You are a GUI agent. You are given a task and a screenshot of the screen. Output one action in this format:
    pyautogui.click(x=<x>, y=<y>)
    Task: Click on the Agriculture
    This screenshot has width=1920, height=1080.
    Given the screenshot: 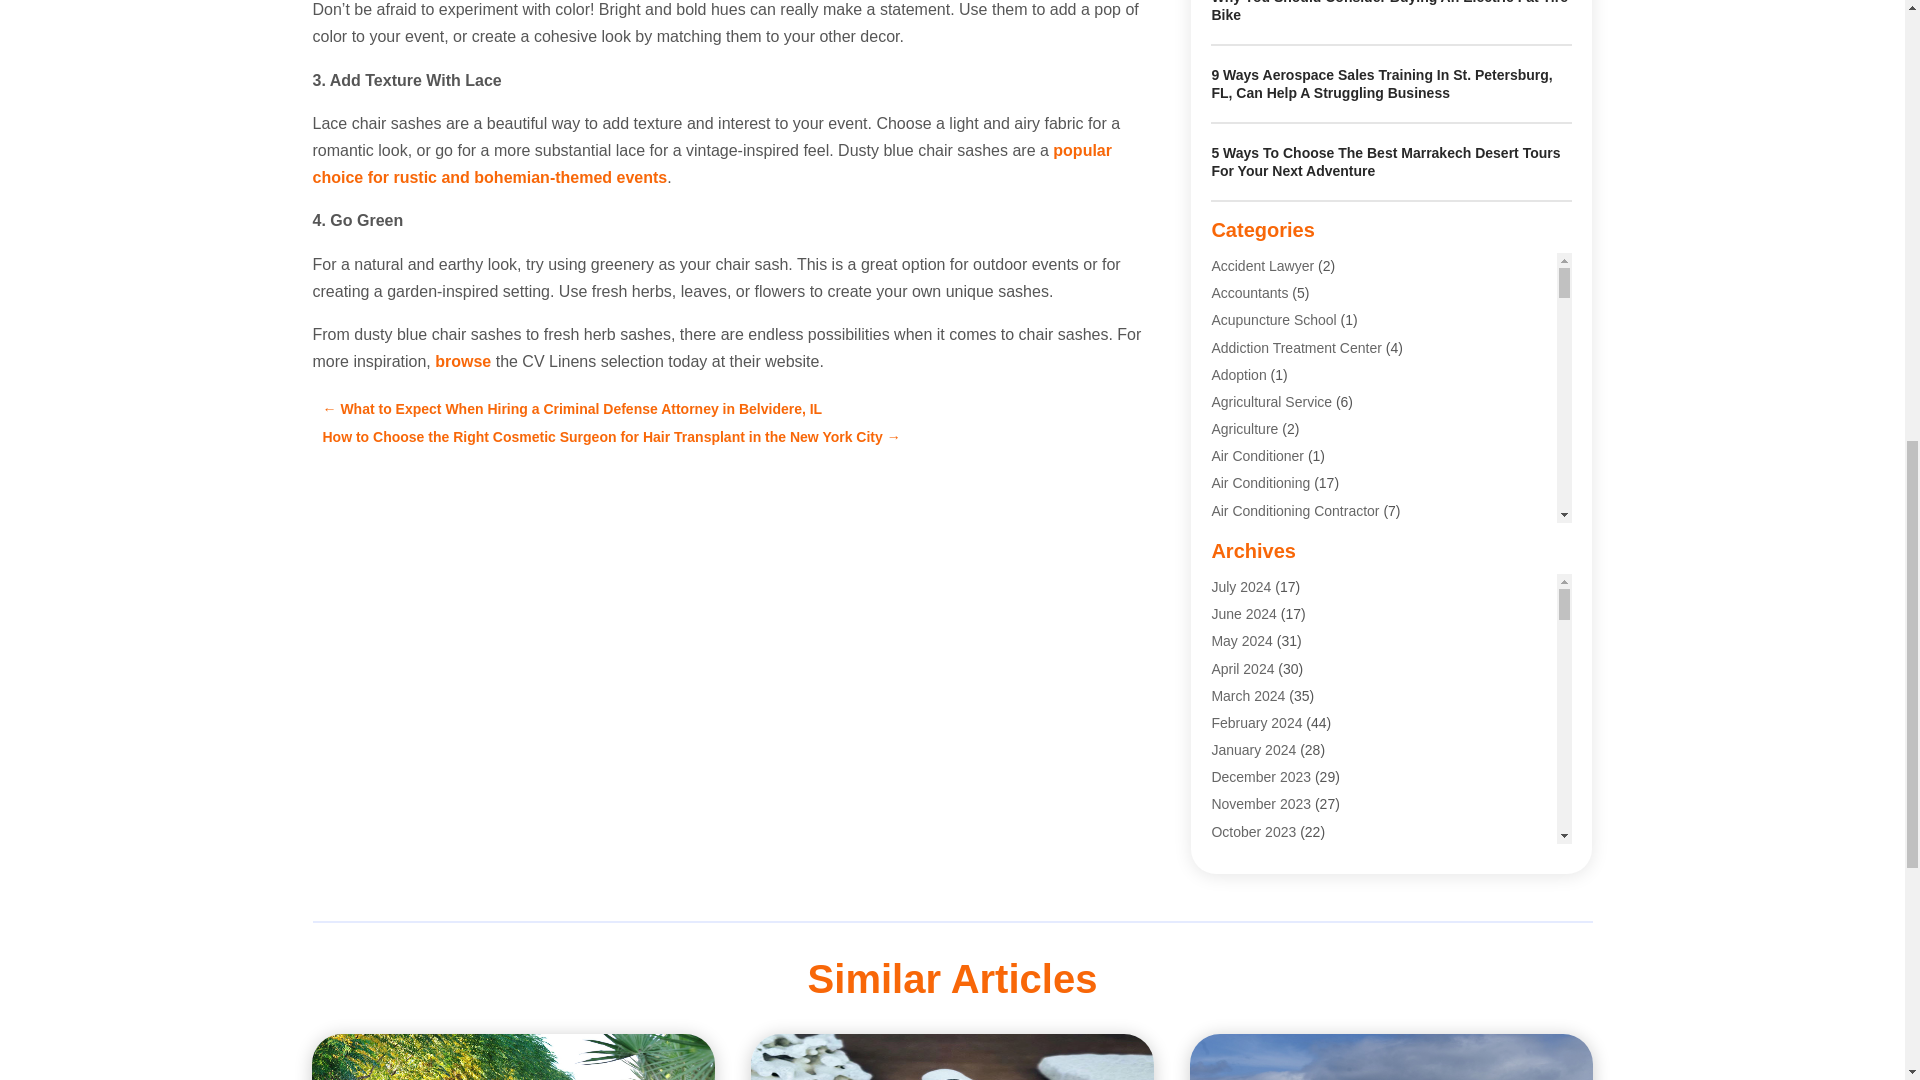 What is the action you would take?
    pyautogui.click(x=1244, y=429)
    